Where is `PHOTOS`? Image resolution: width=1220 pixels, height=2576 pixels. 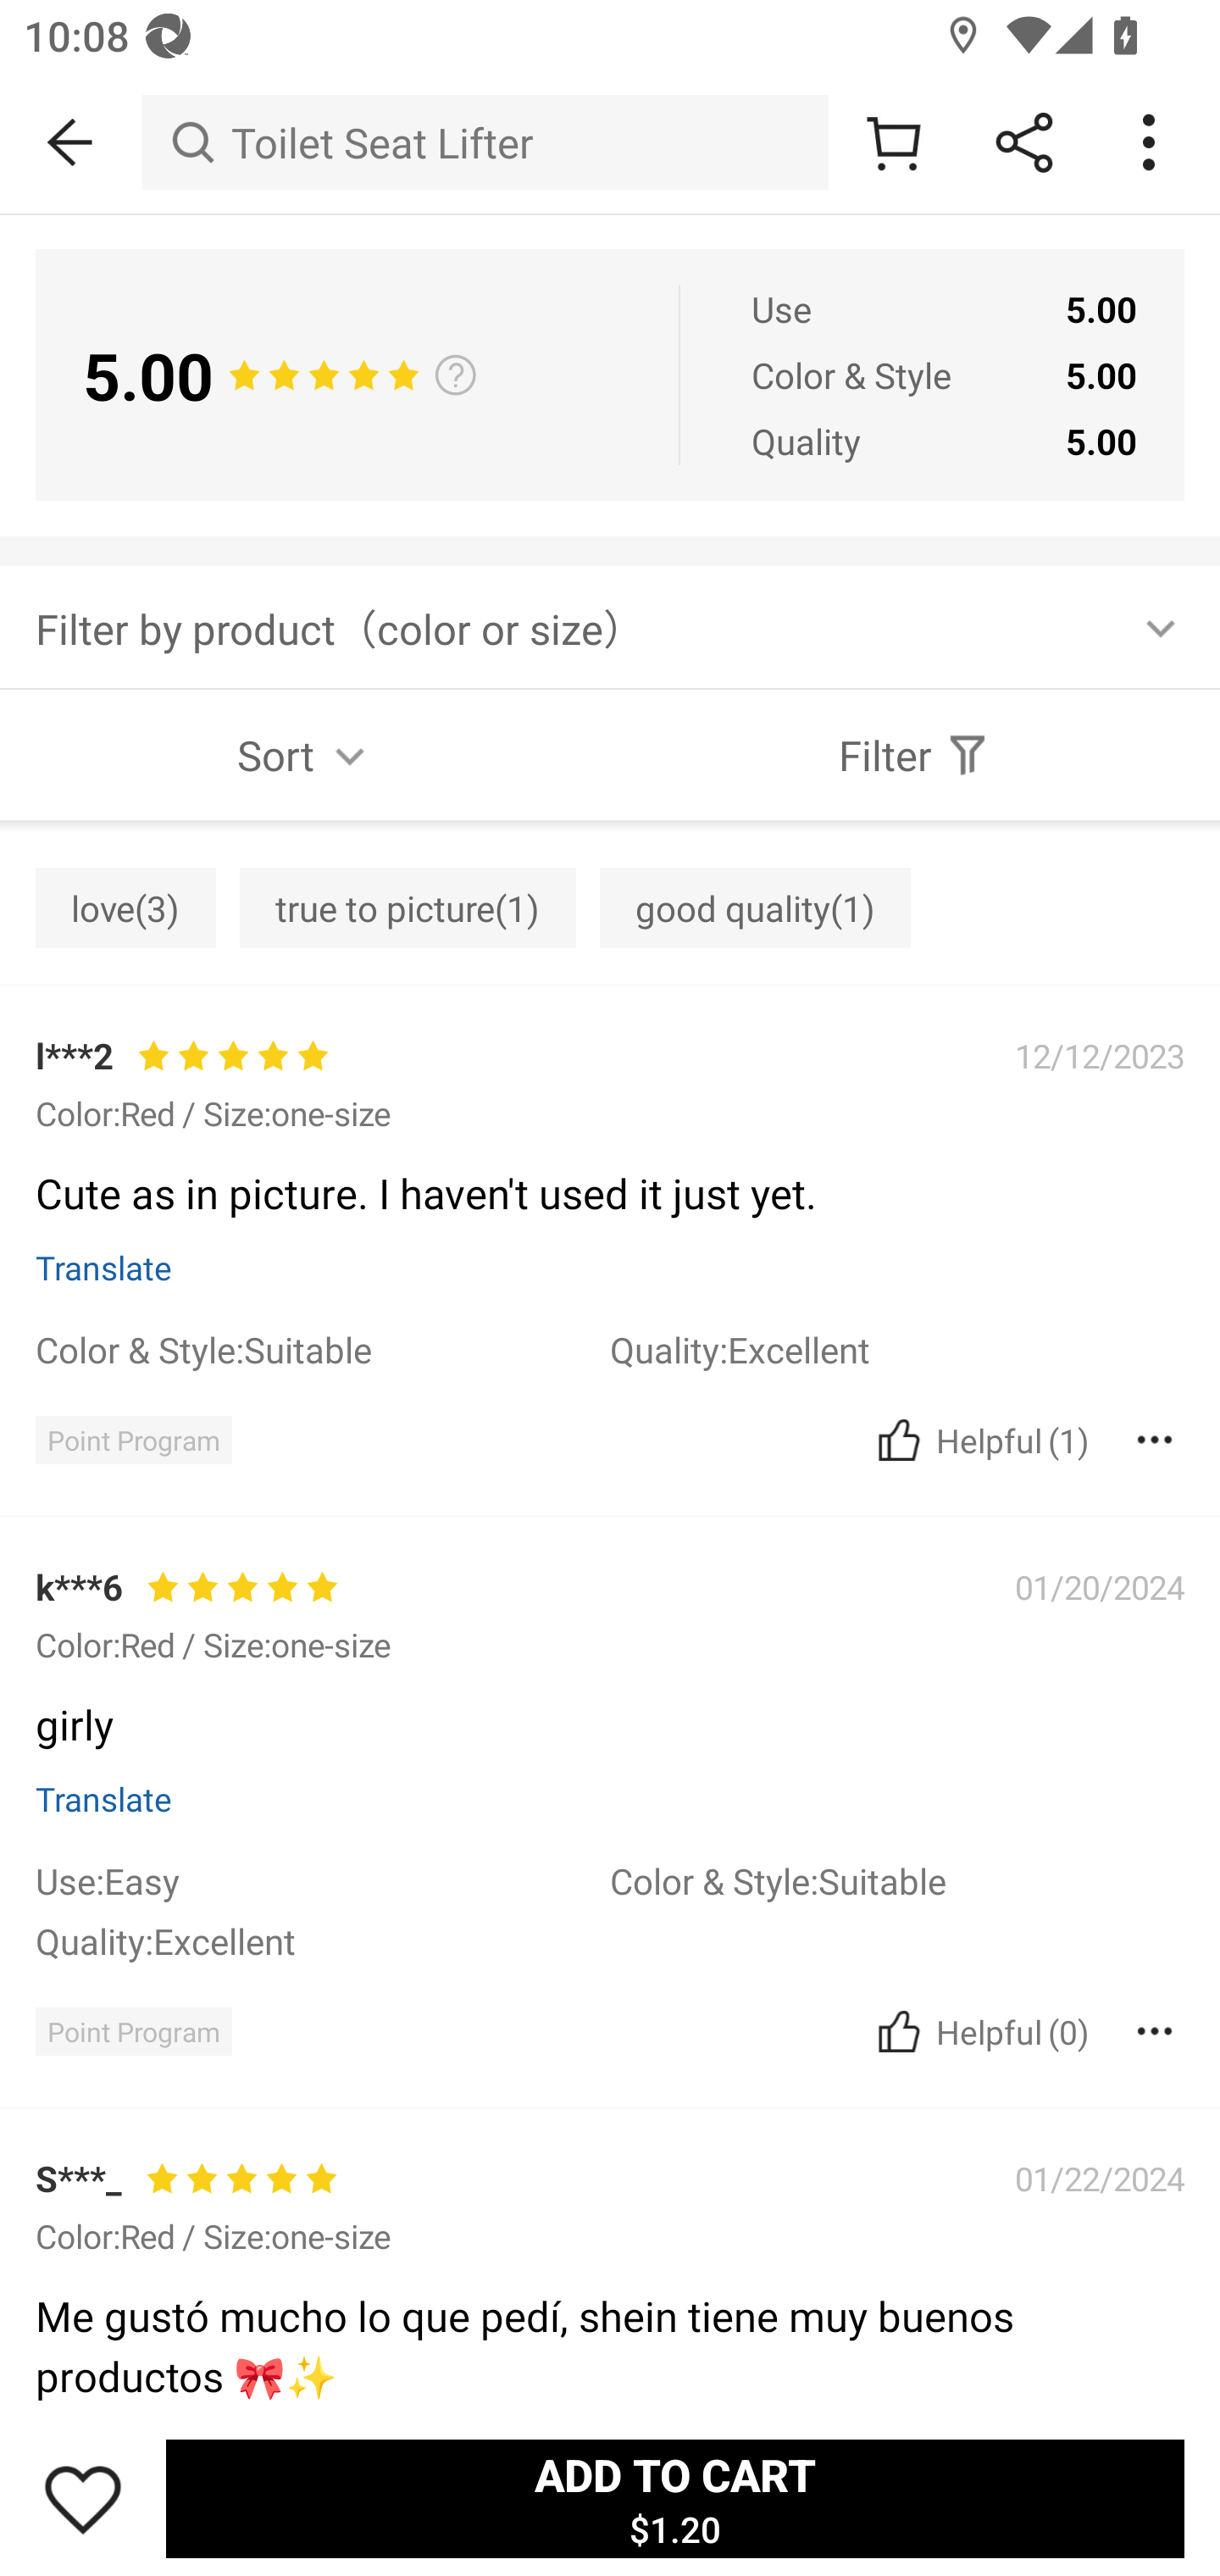 PHOTOS is located at coordinates (610, 824).